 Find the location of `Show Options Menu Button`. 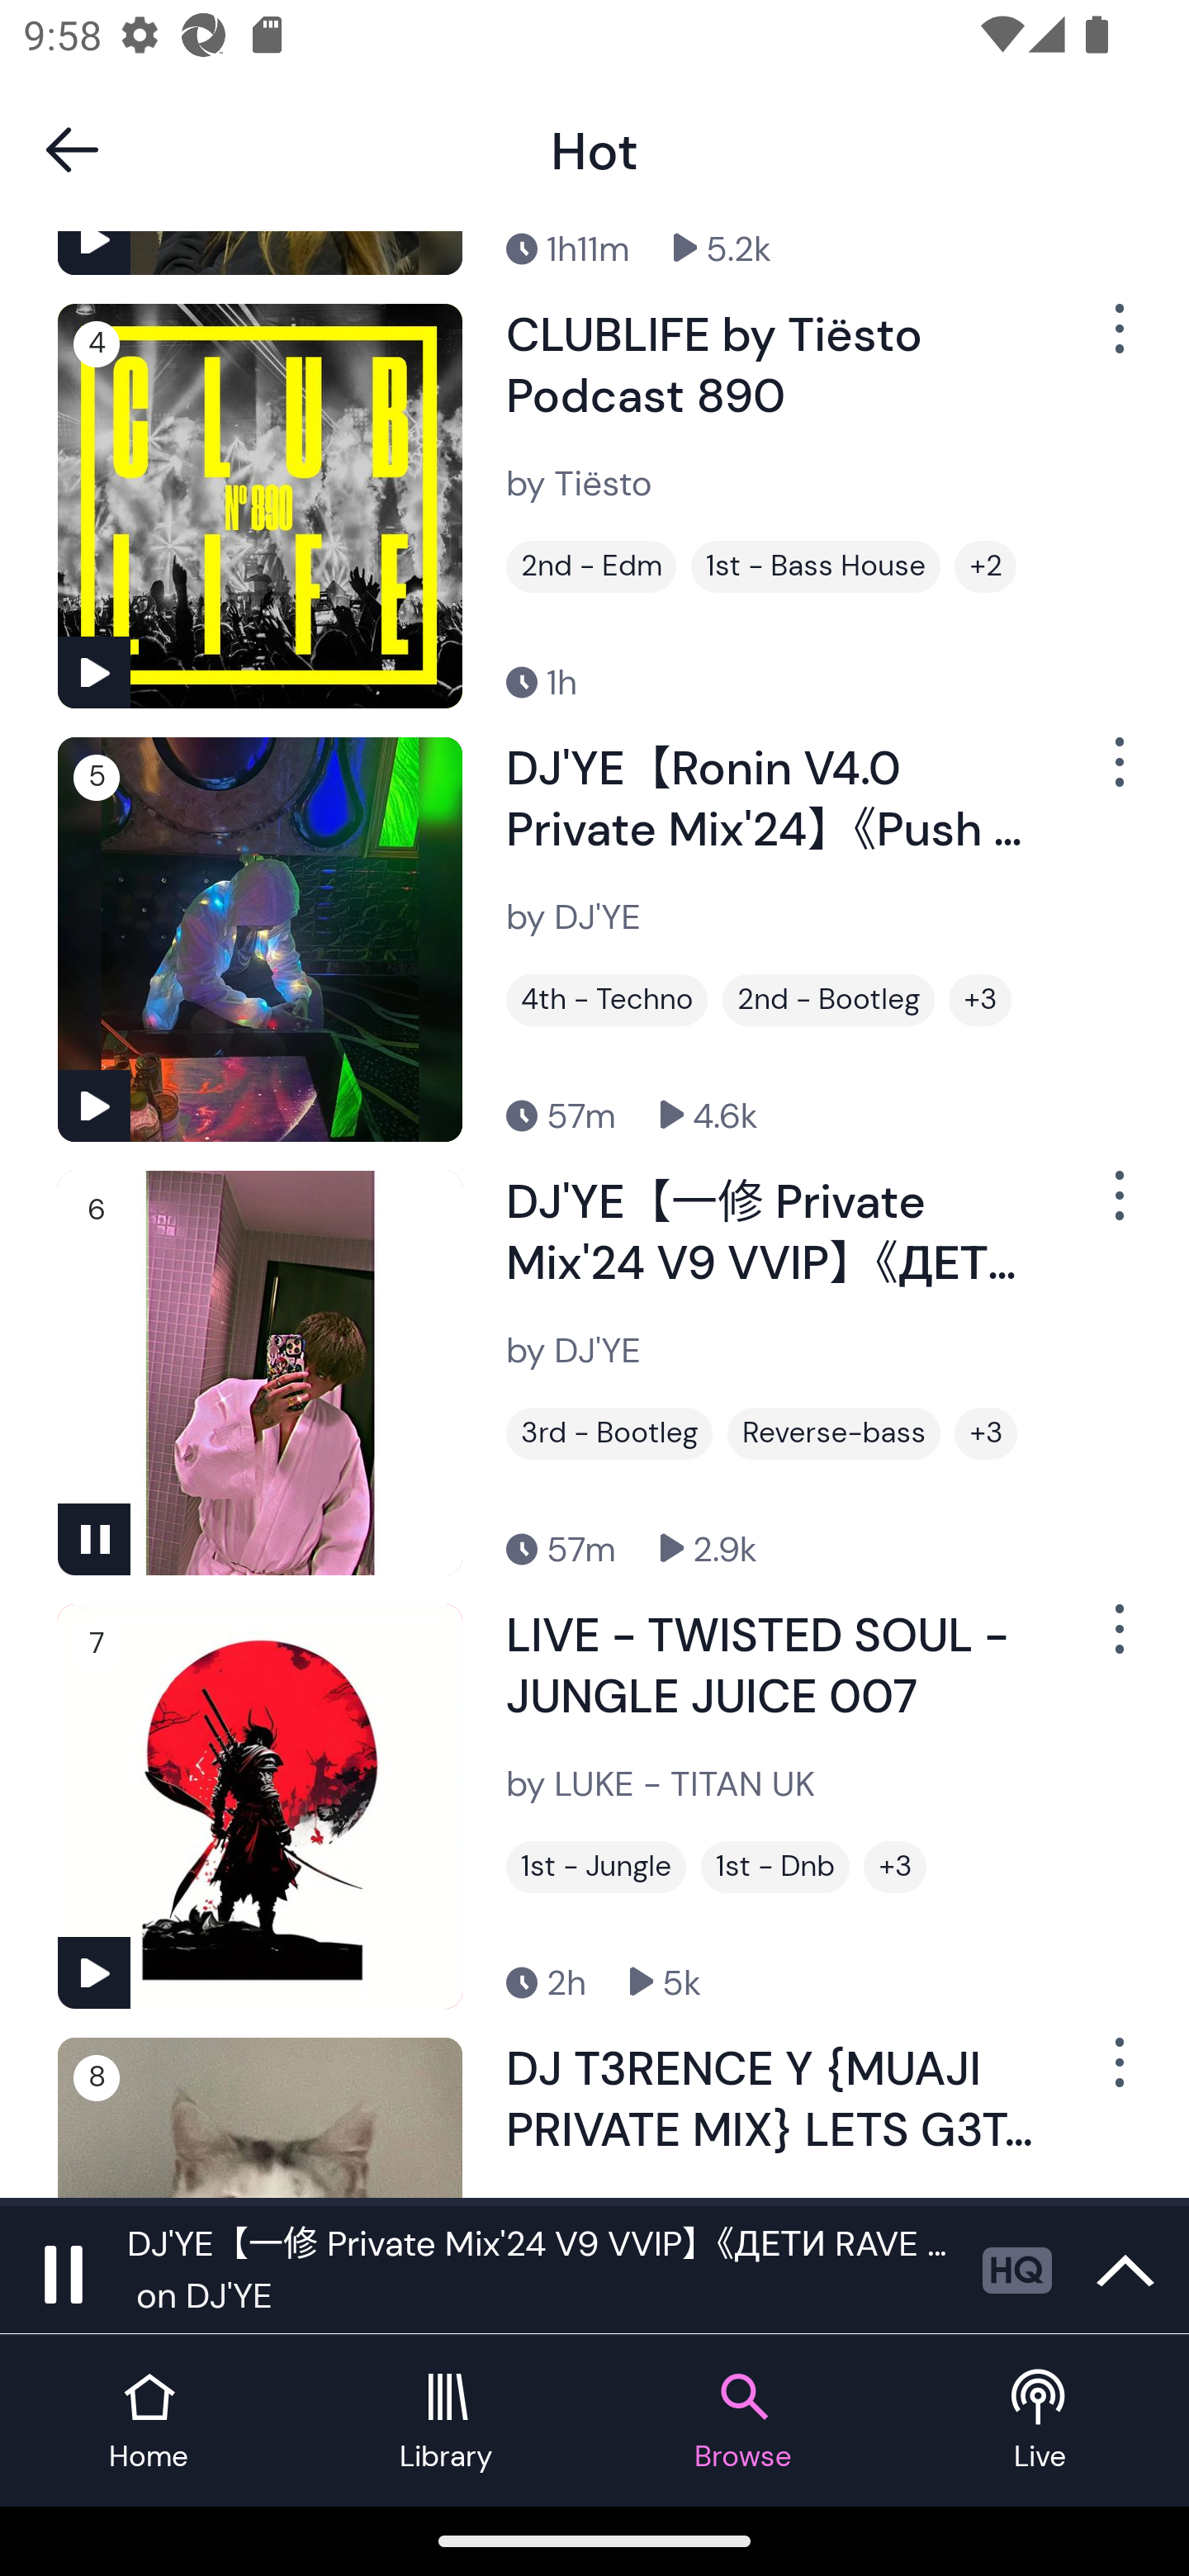

Show Options Menu Button is located at coordinates (1116, 341).